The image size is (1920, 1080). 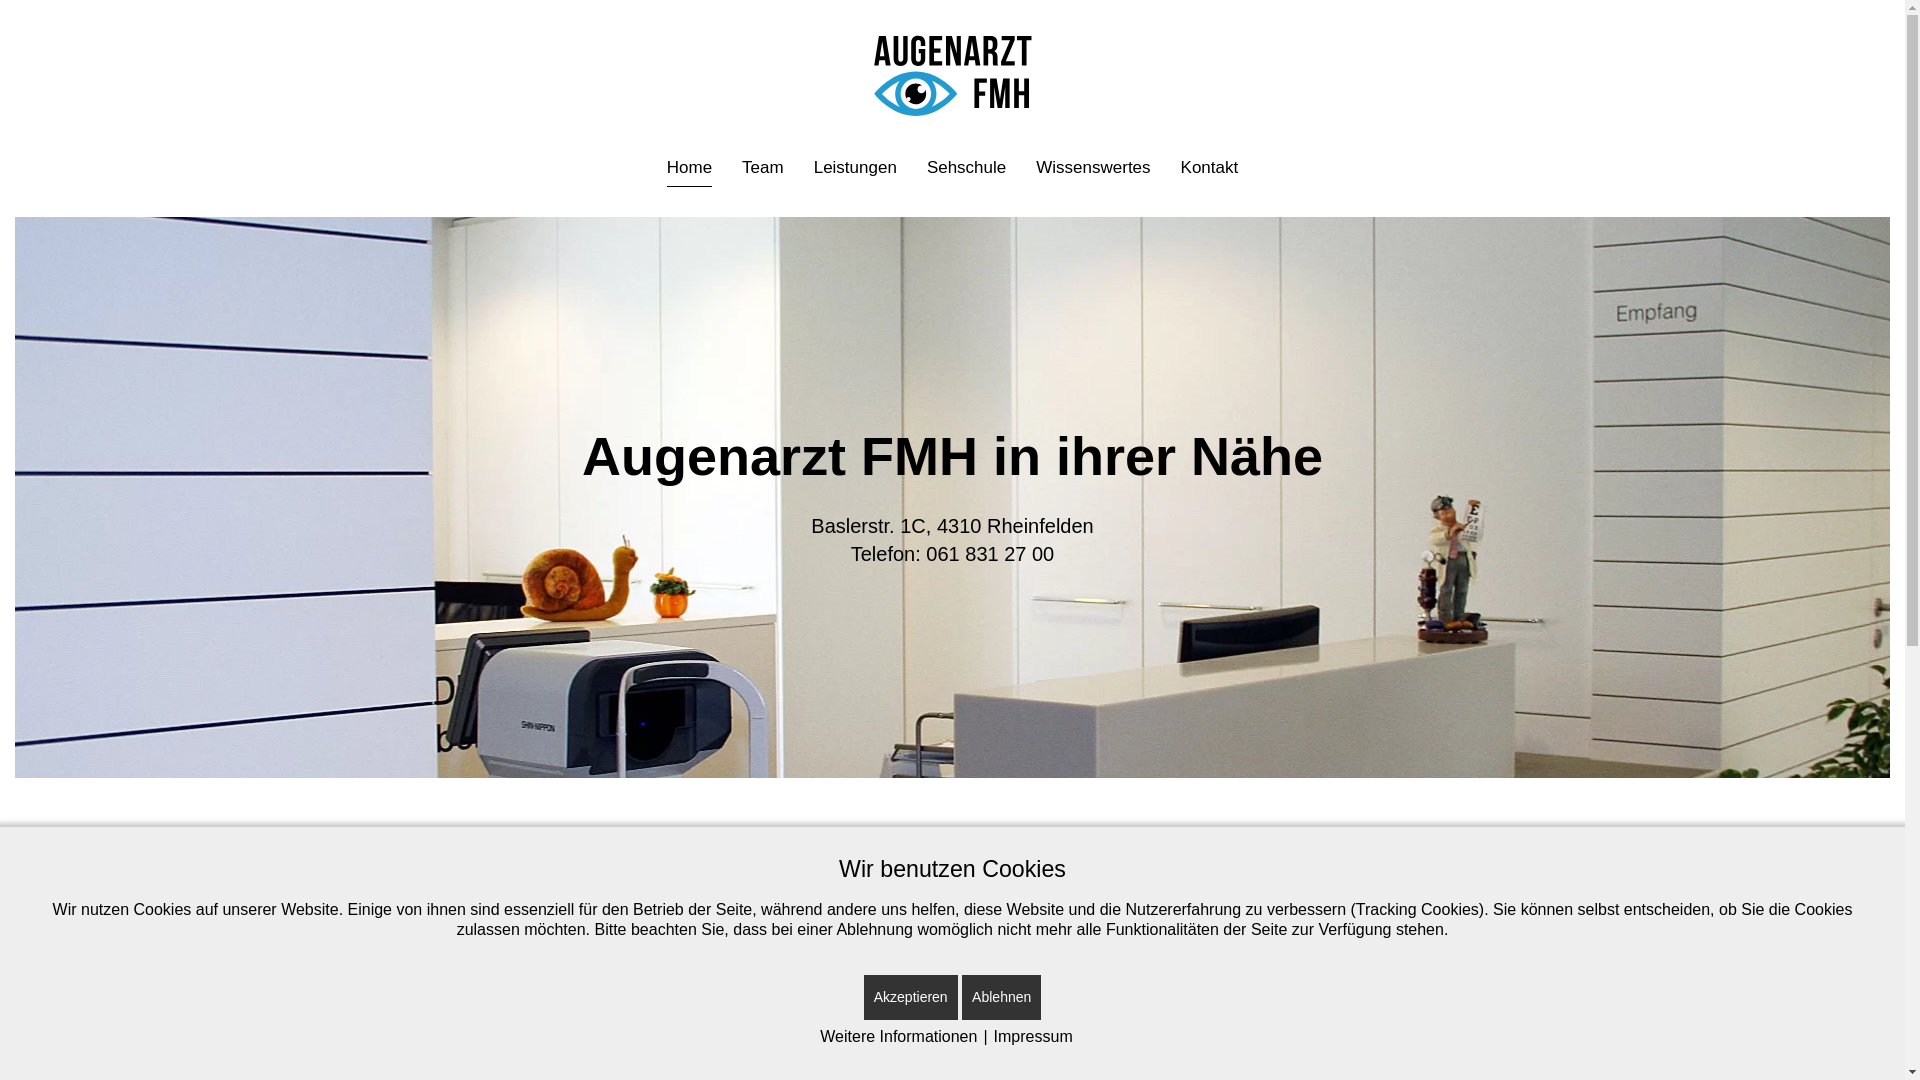 I want to click on Weitere Informationen, so click(x=898, y=1037).